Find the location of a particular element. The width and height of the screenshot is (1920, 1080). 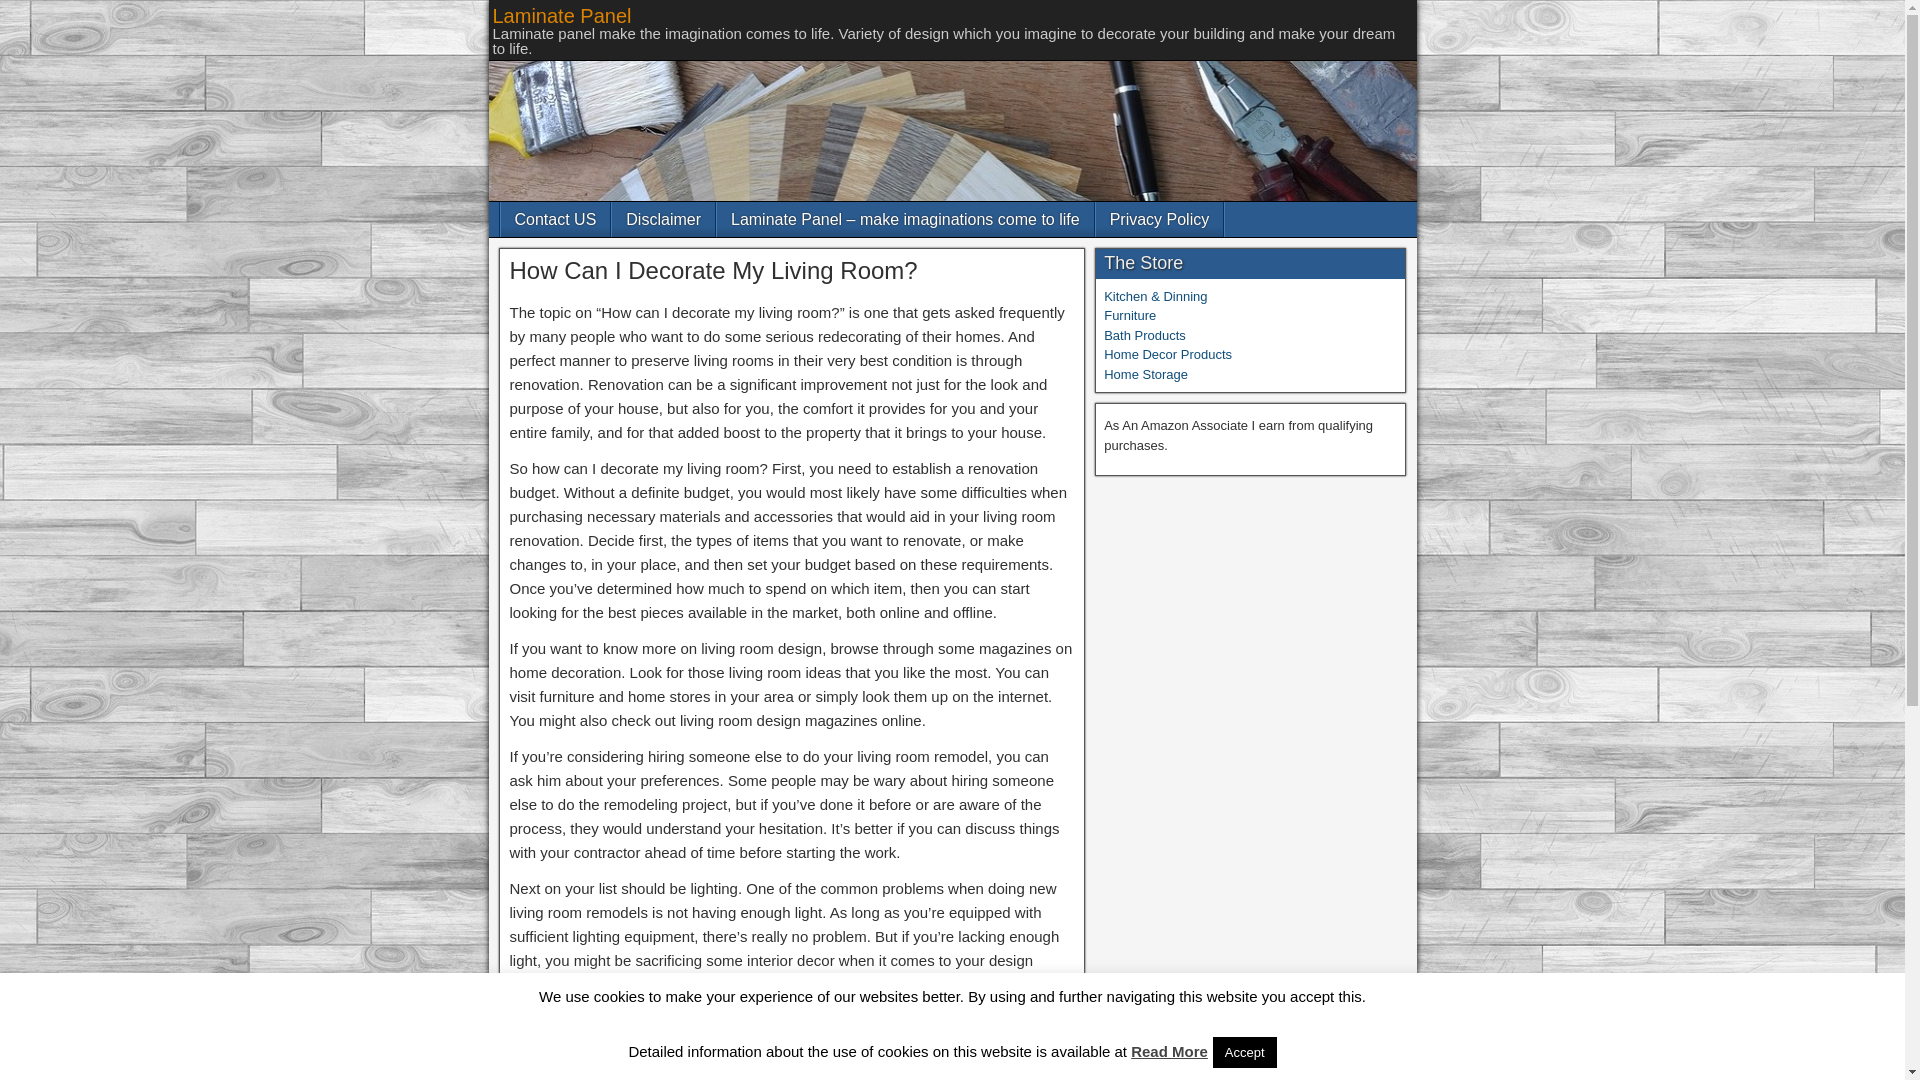

Privacy Policy is located at coordinates (1160, 218).